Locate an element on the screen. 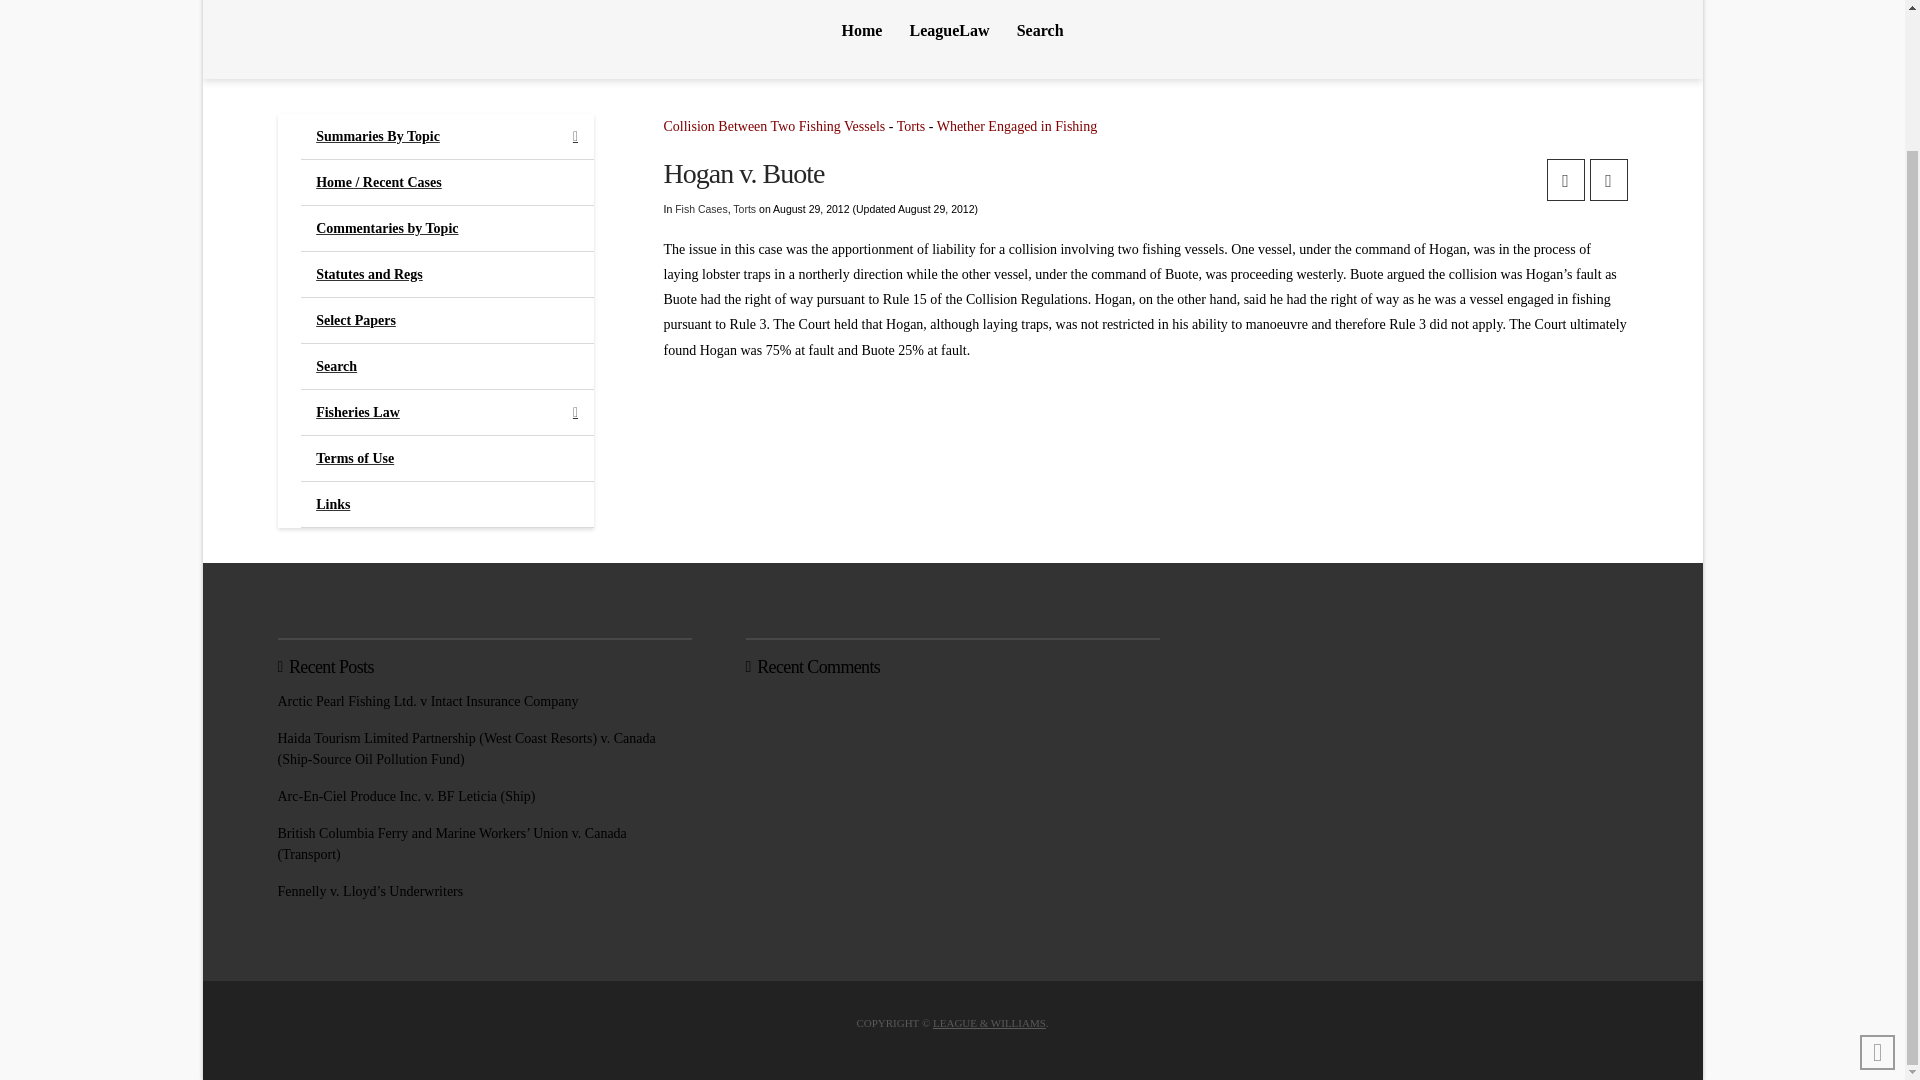  Whether Engaged in Fishing is located at coordinates (1017, 126).